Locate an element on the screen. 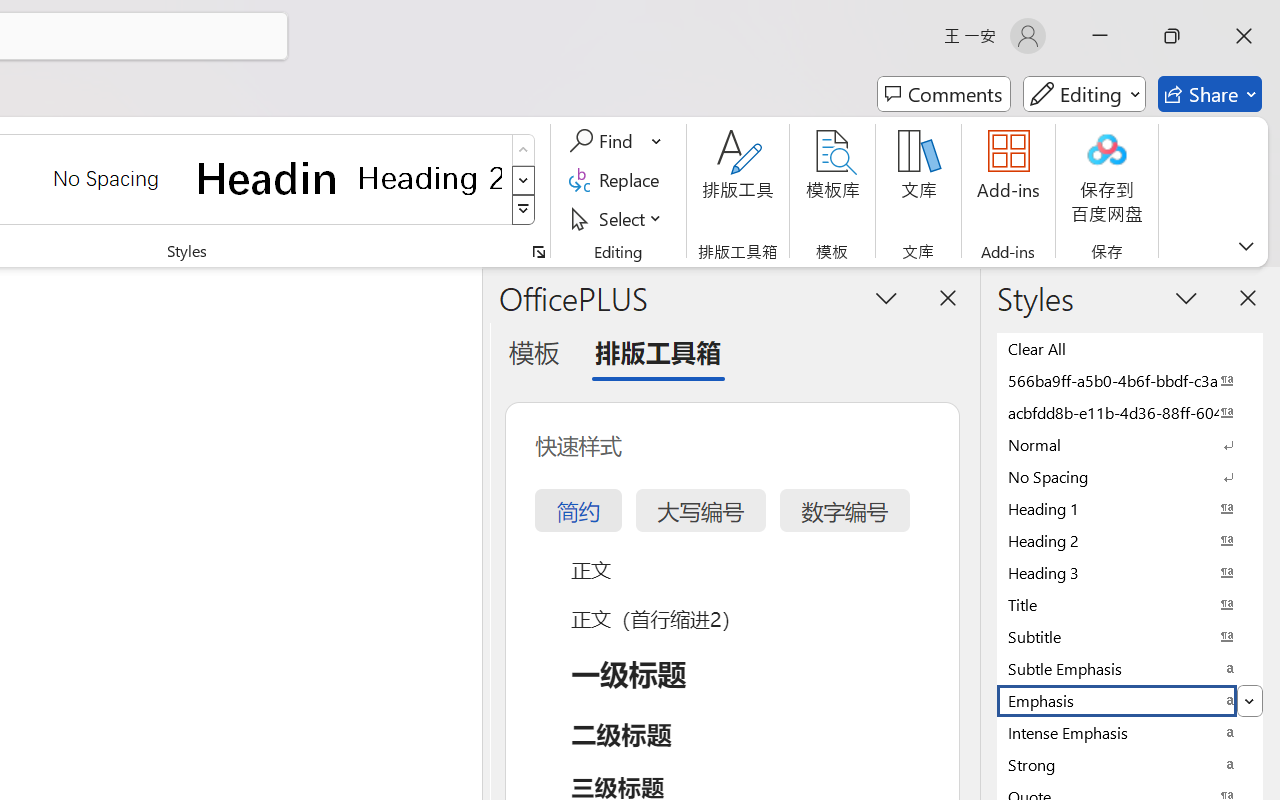  Row up is located at coordinates (524, 150).